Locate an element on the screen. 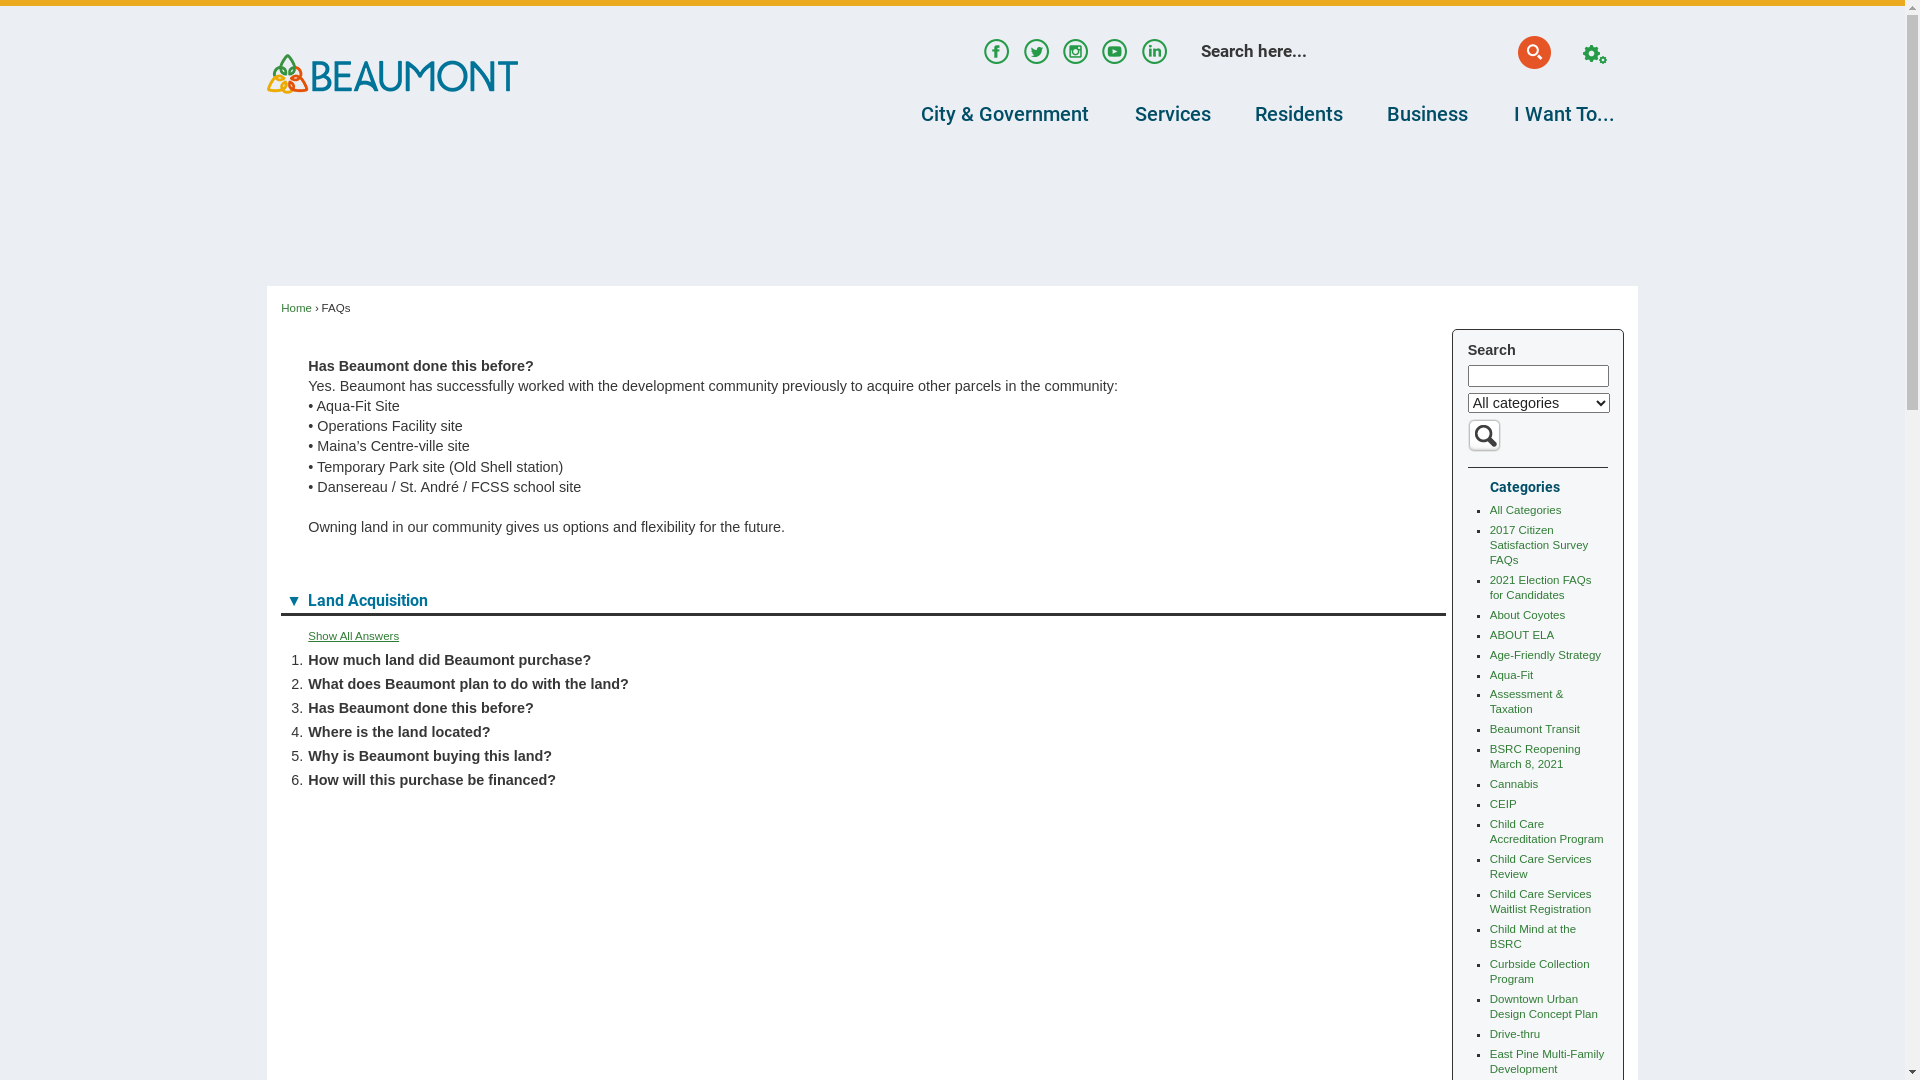 The width and height of the screenshot is (1920, 1080). Where is the land located? is located at coordinates (398, 732).